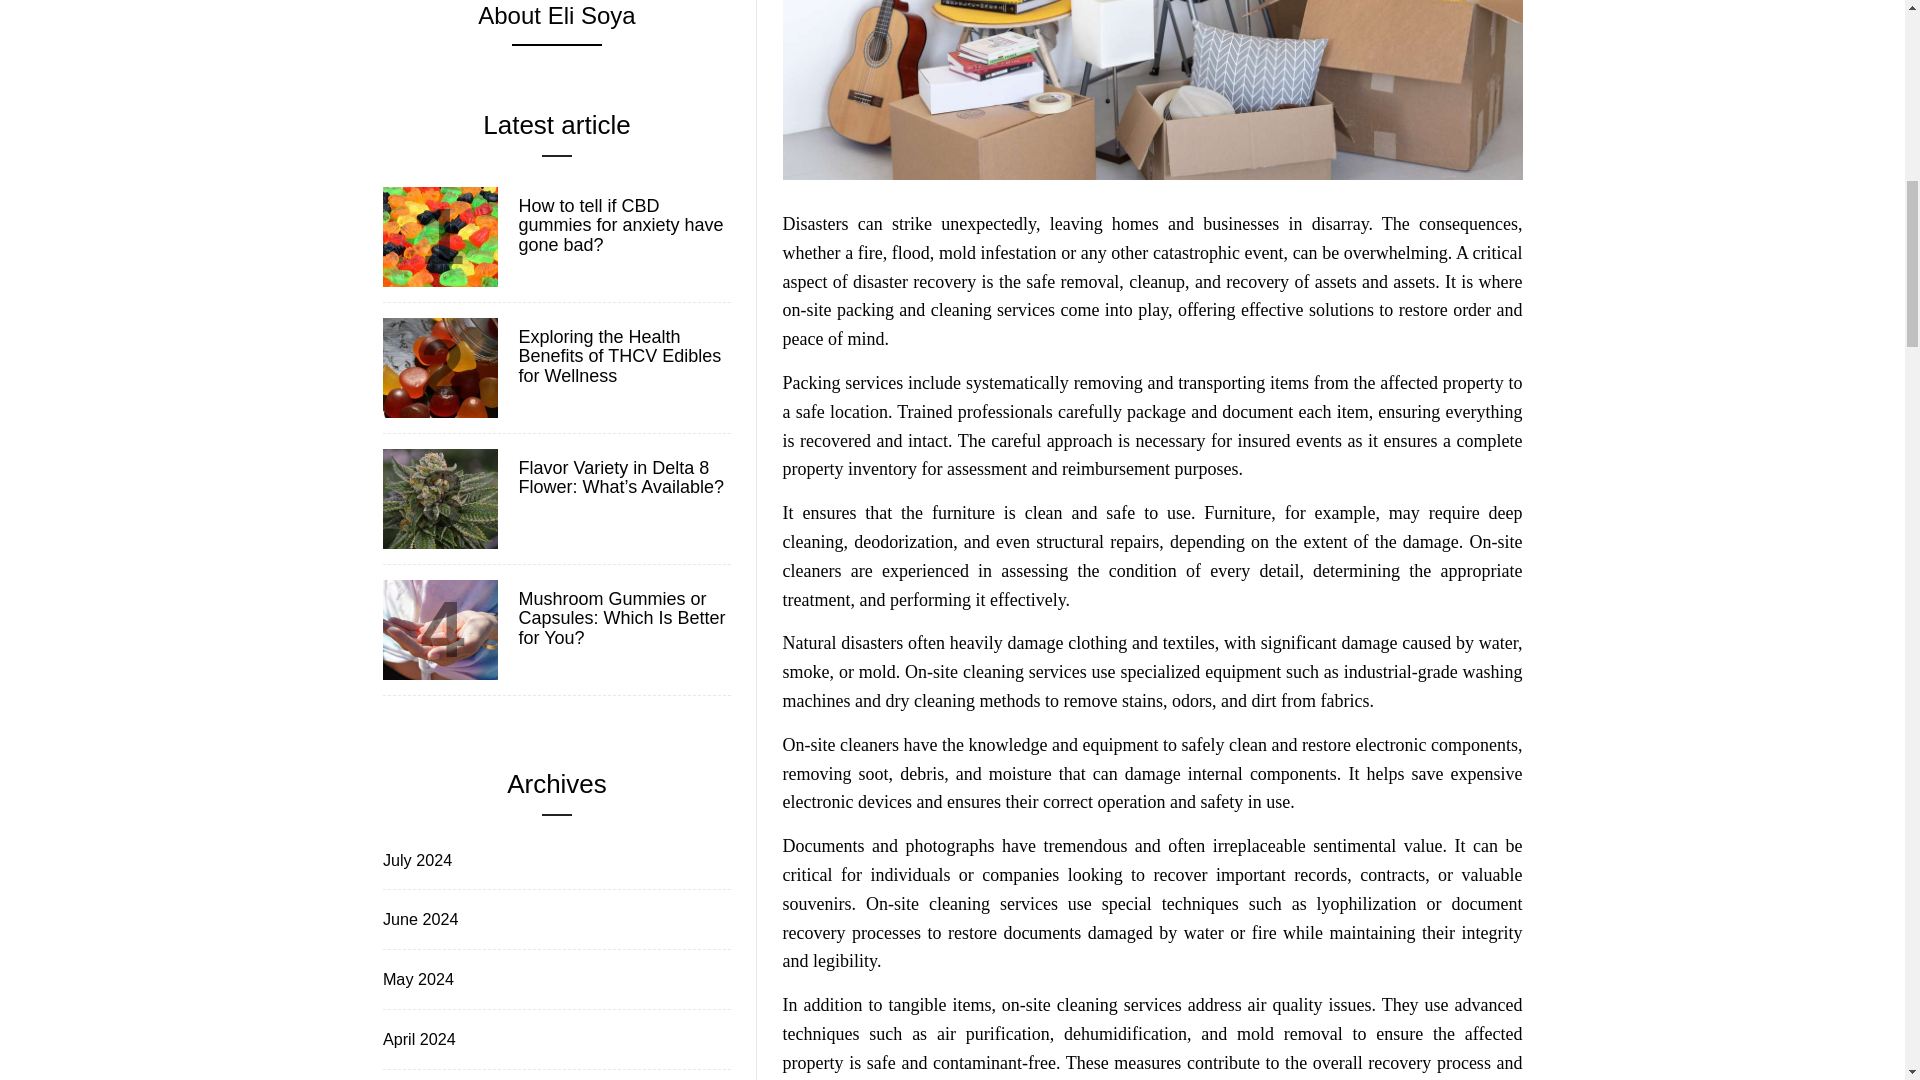 The height and width of the screenshot is (1080, 1920). What do you see at coordinates (622, 619) in the screenshot?
I see `Mushroom Gummies or Capsules: Which Is Better for You?` at bounding box center [622, 619].